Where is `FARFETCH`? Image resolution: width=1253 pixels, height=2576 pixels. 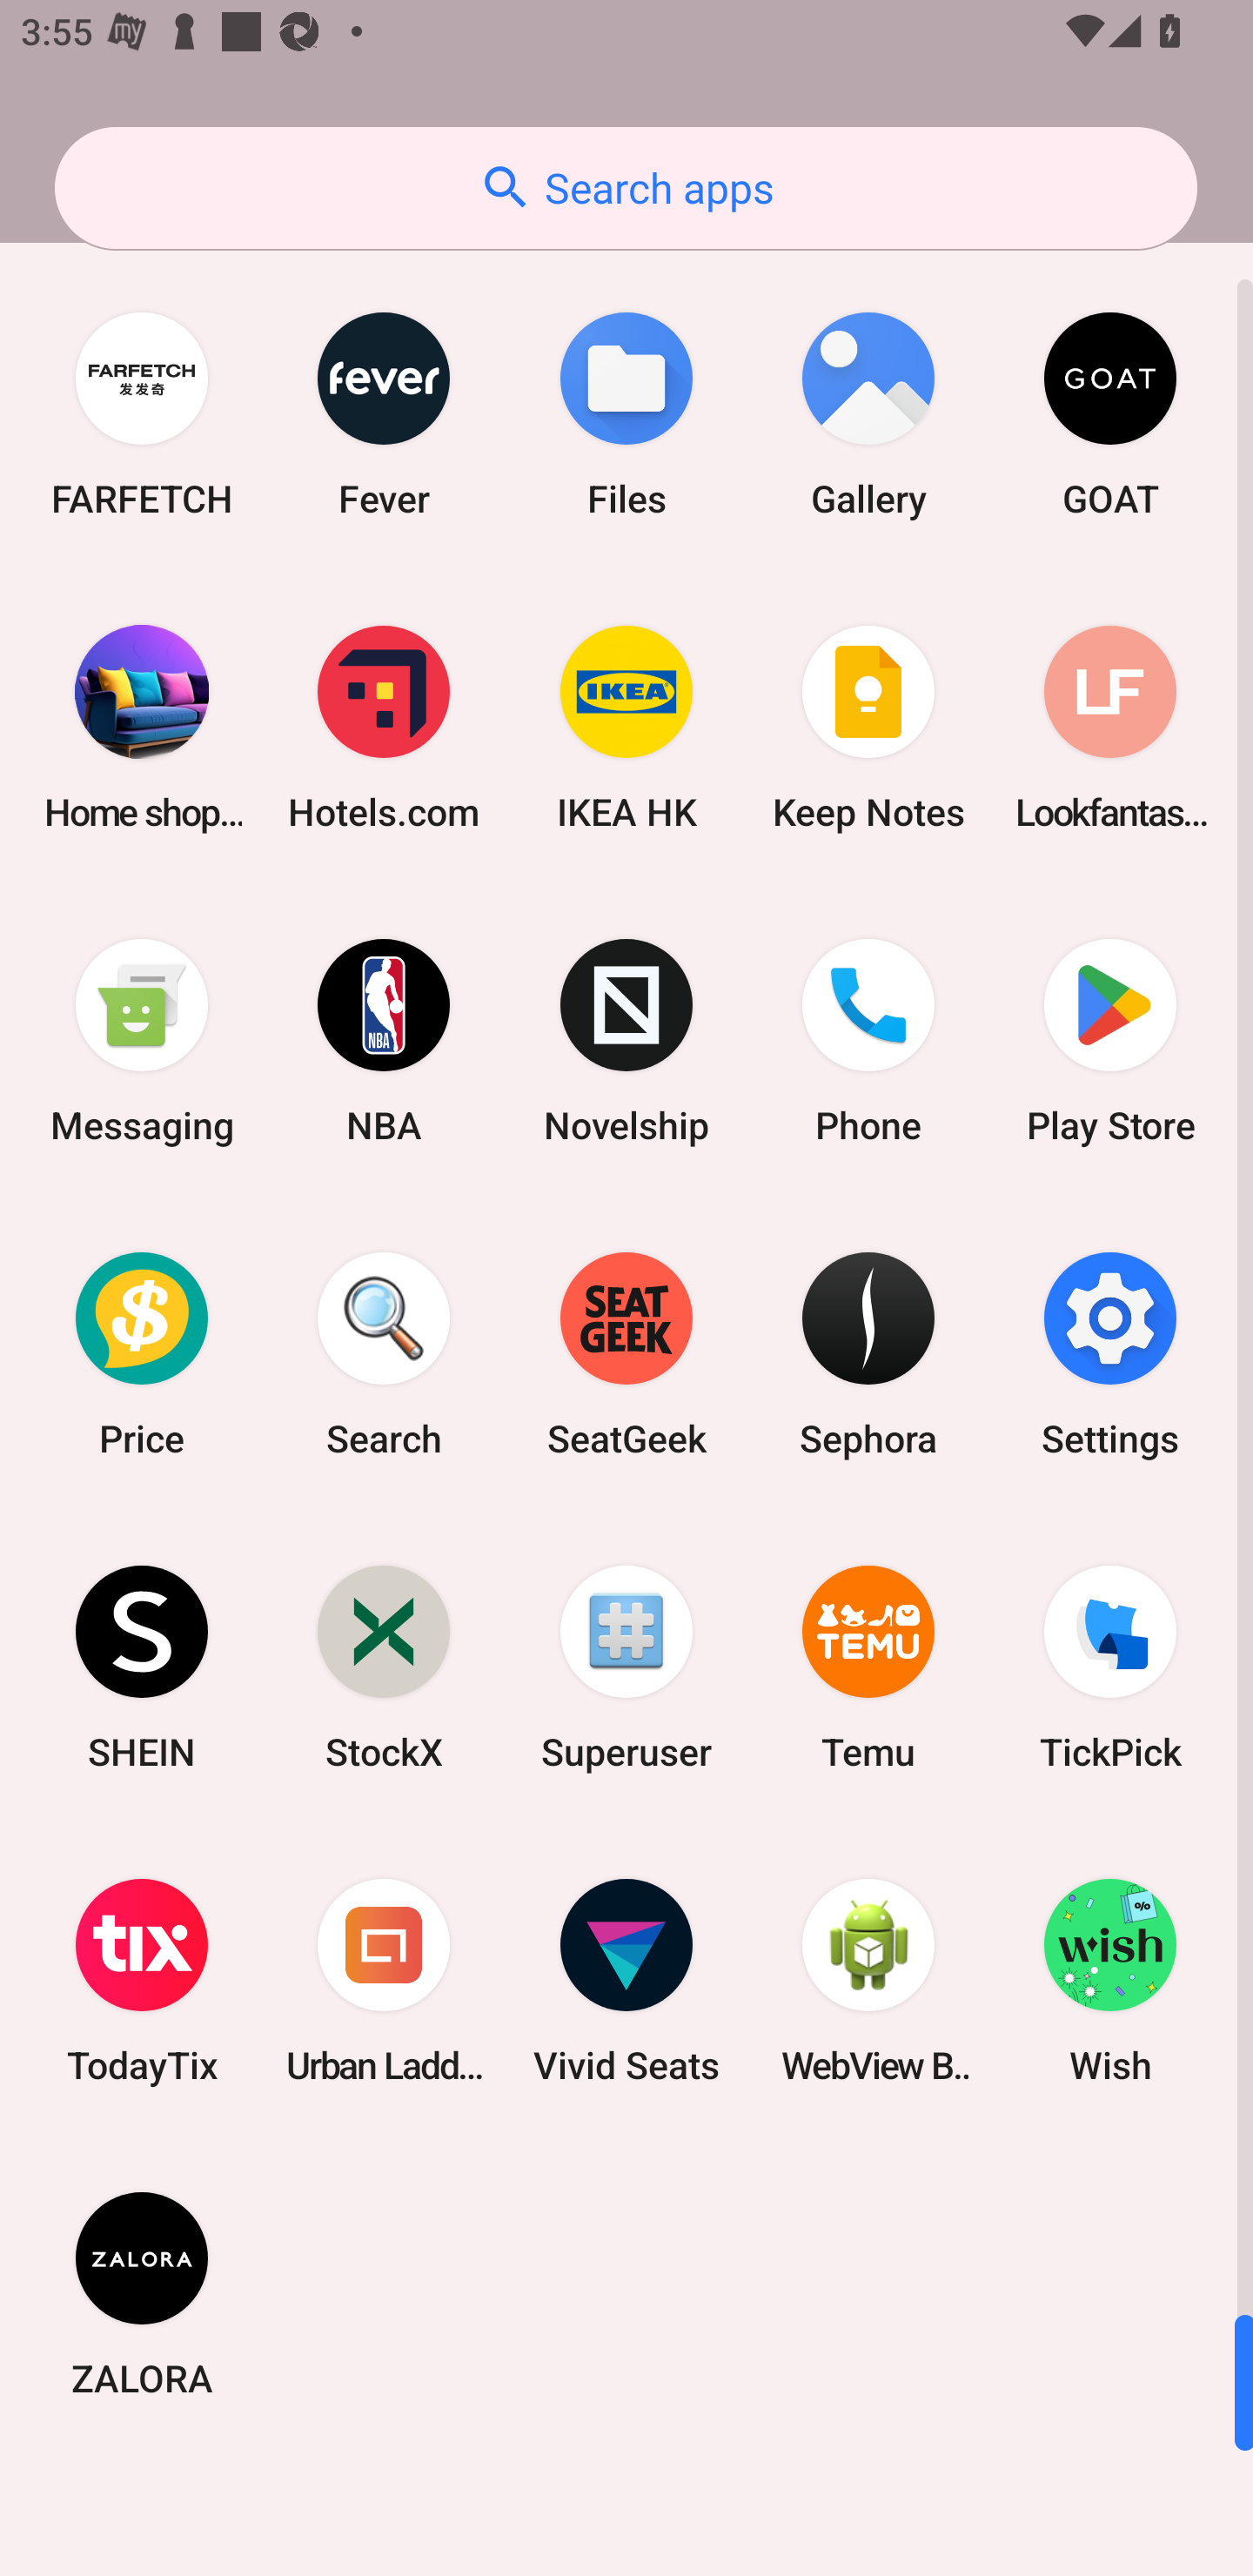 FARFETCH is located at coordinates (142, 414).